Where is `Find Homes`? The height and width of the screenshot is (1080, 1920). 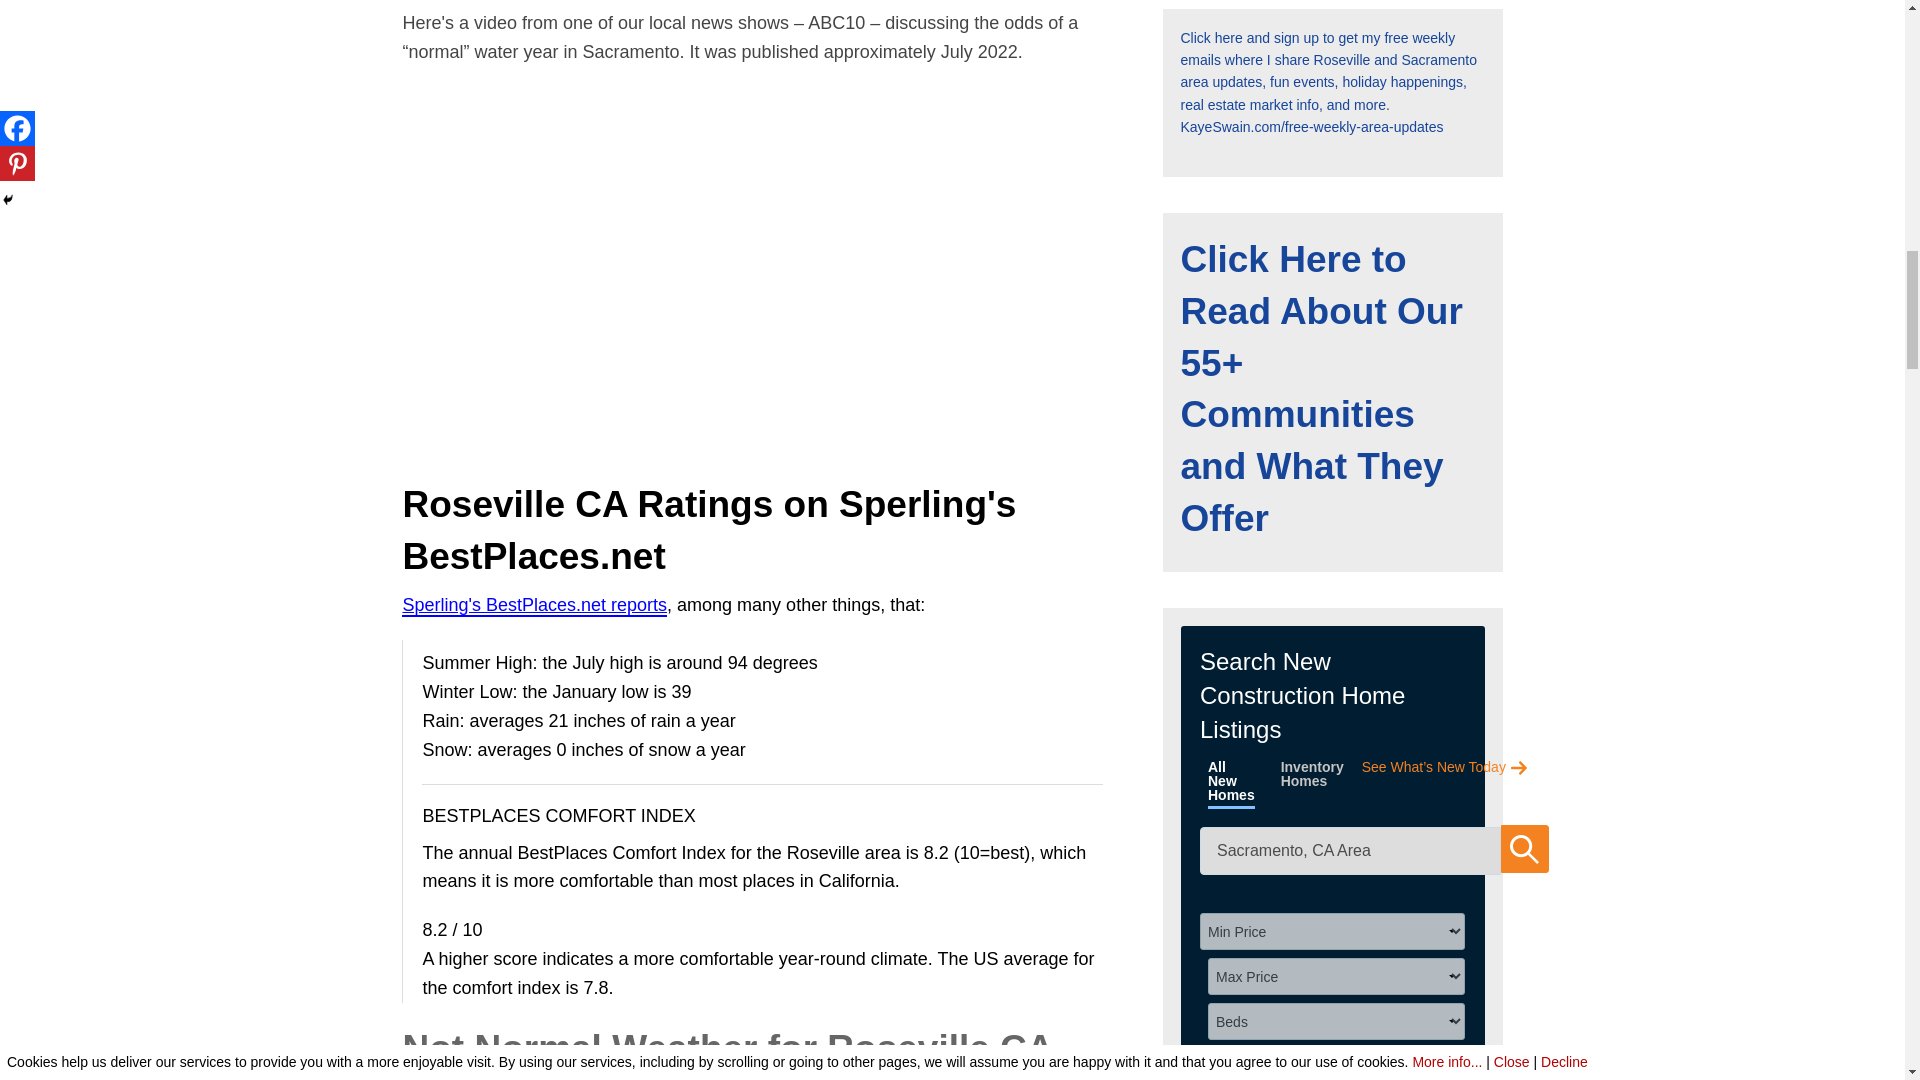 Find Homes is located at coordinates (1525, 848).